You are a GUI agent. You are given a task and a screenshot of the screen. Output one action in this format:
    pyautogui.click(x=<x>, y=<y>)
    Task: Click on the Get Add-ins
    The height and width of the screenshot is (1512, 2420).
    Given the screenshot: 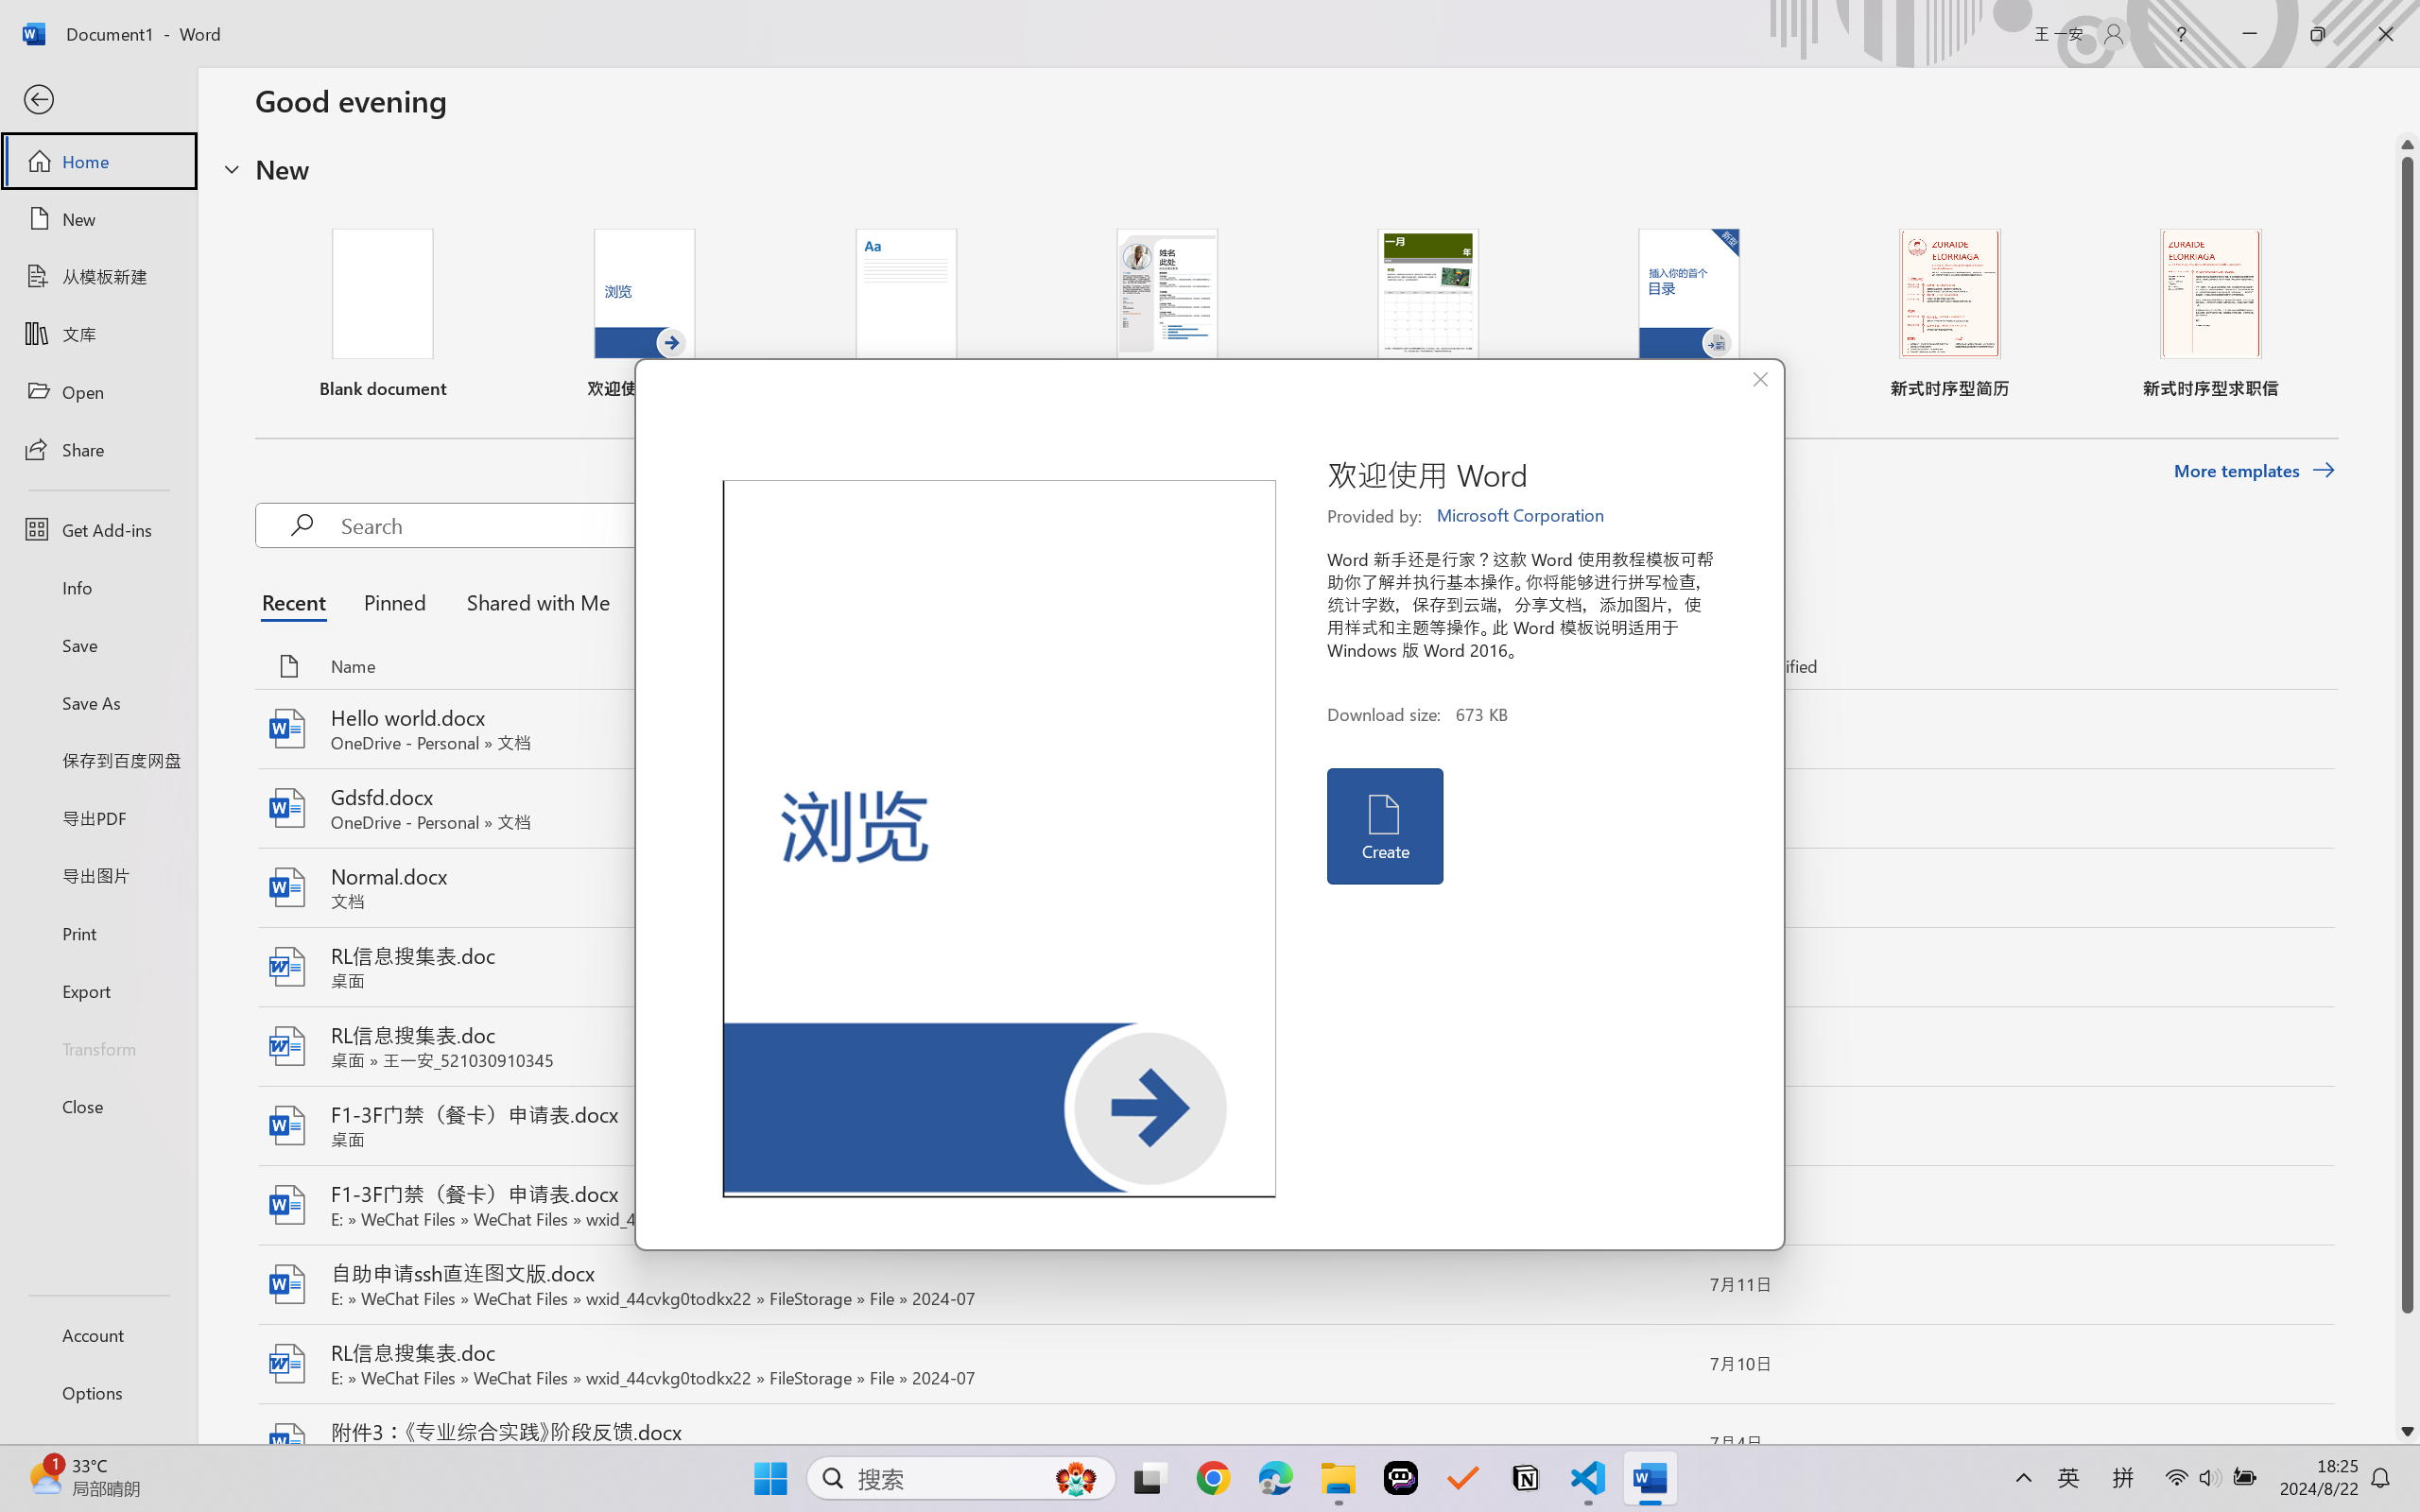 What is the action you would take?
    pyautogui.click(x=98, y=529)
    